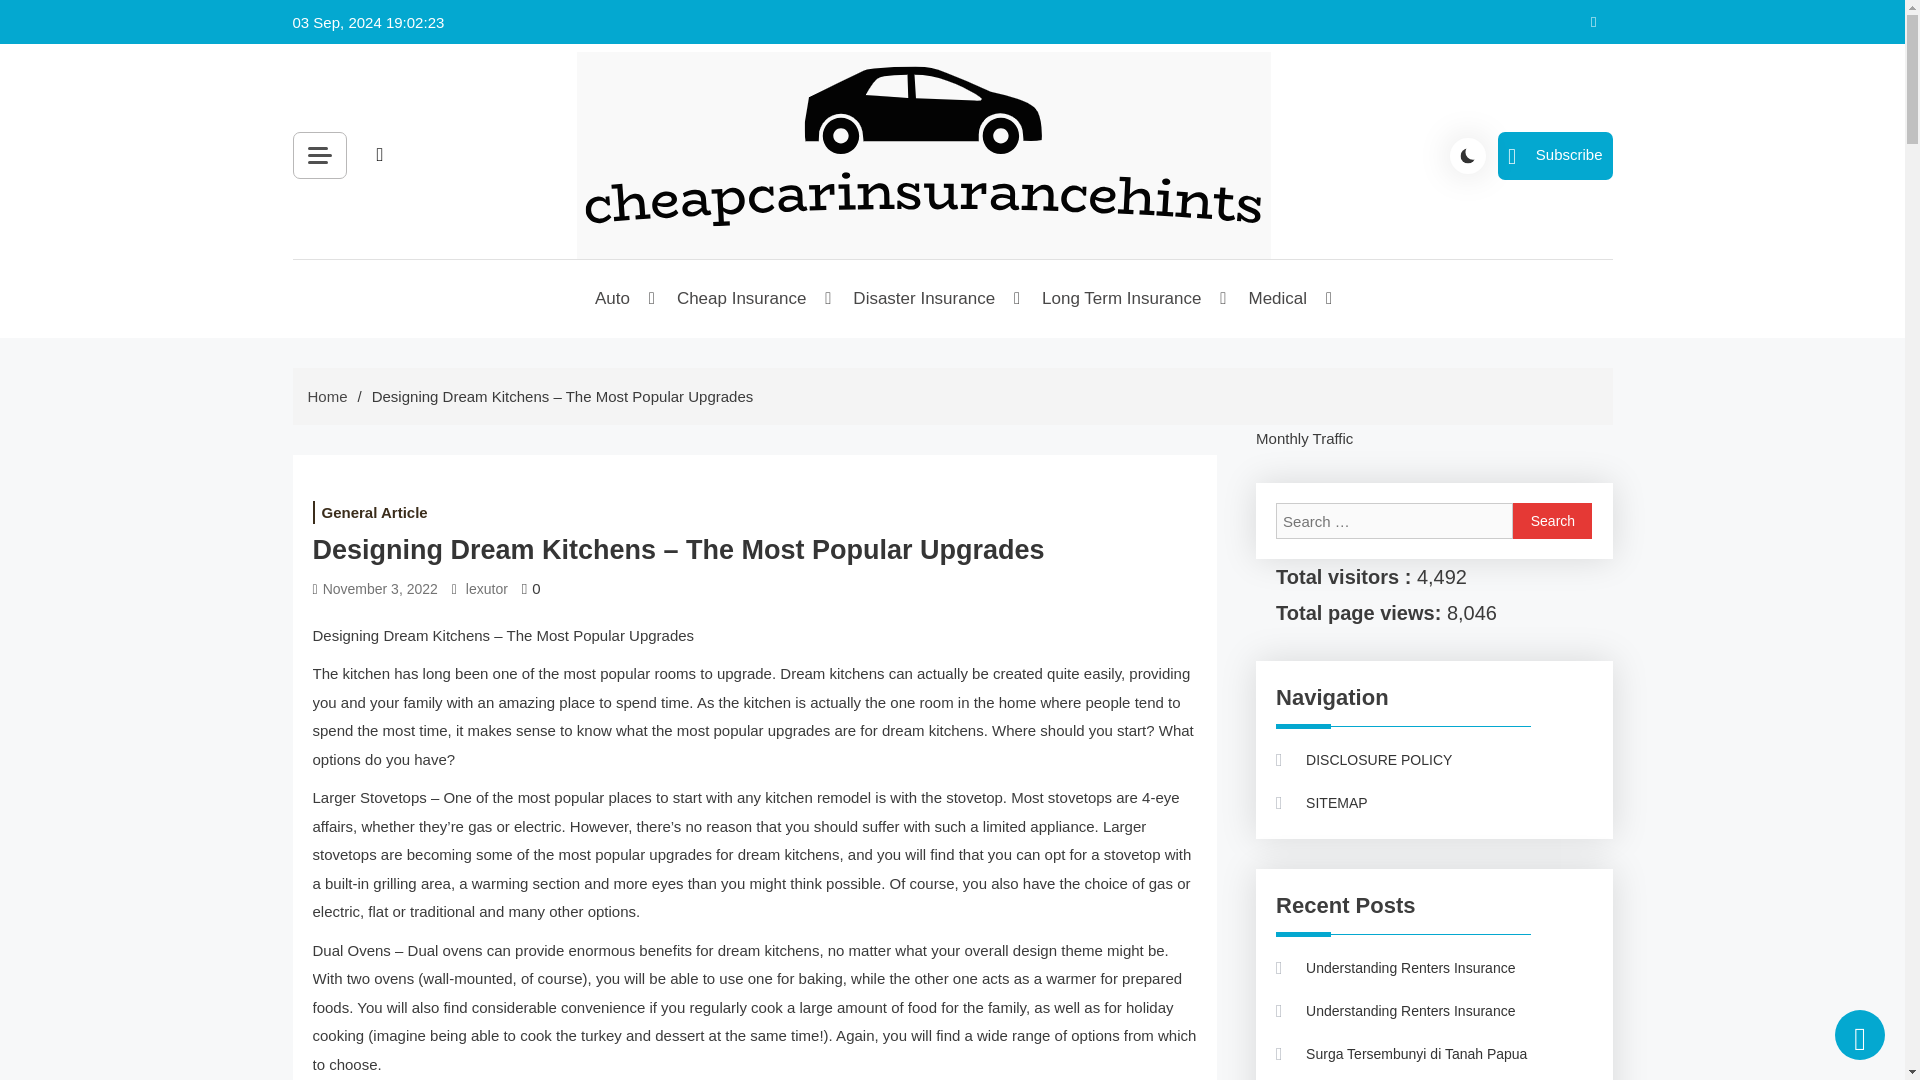 Image resolution: width=1920 pixels, height=1080 pixels. I want to click on Long Term Insurance, so click(1122, 299).